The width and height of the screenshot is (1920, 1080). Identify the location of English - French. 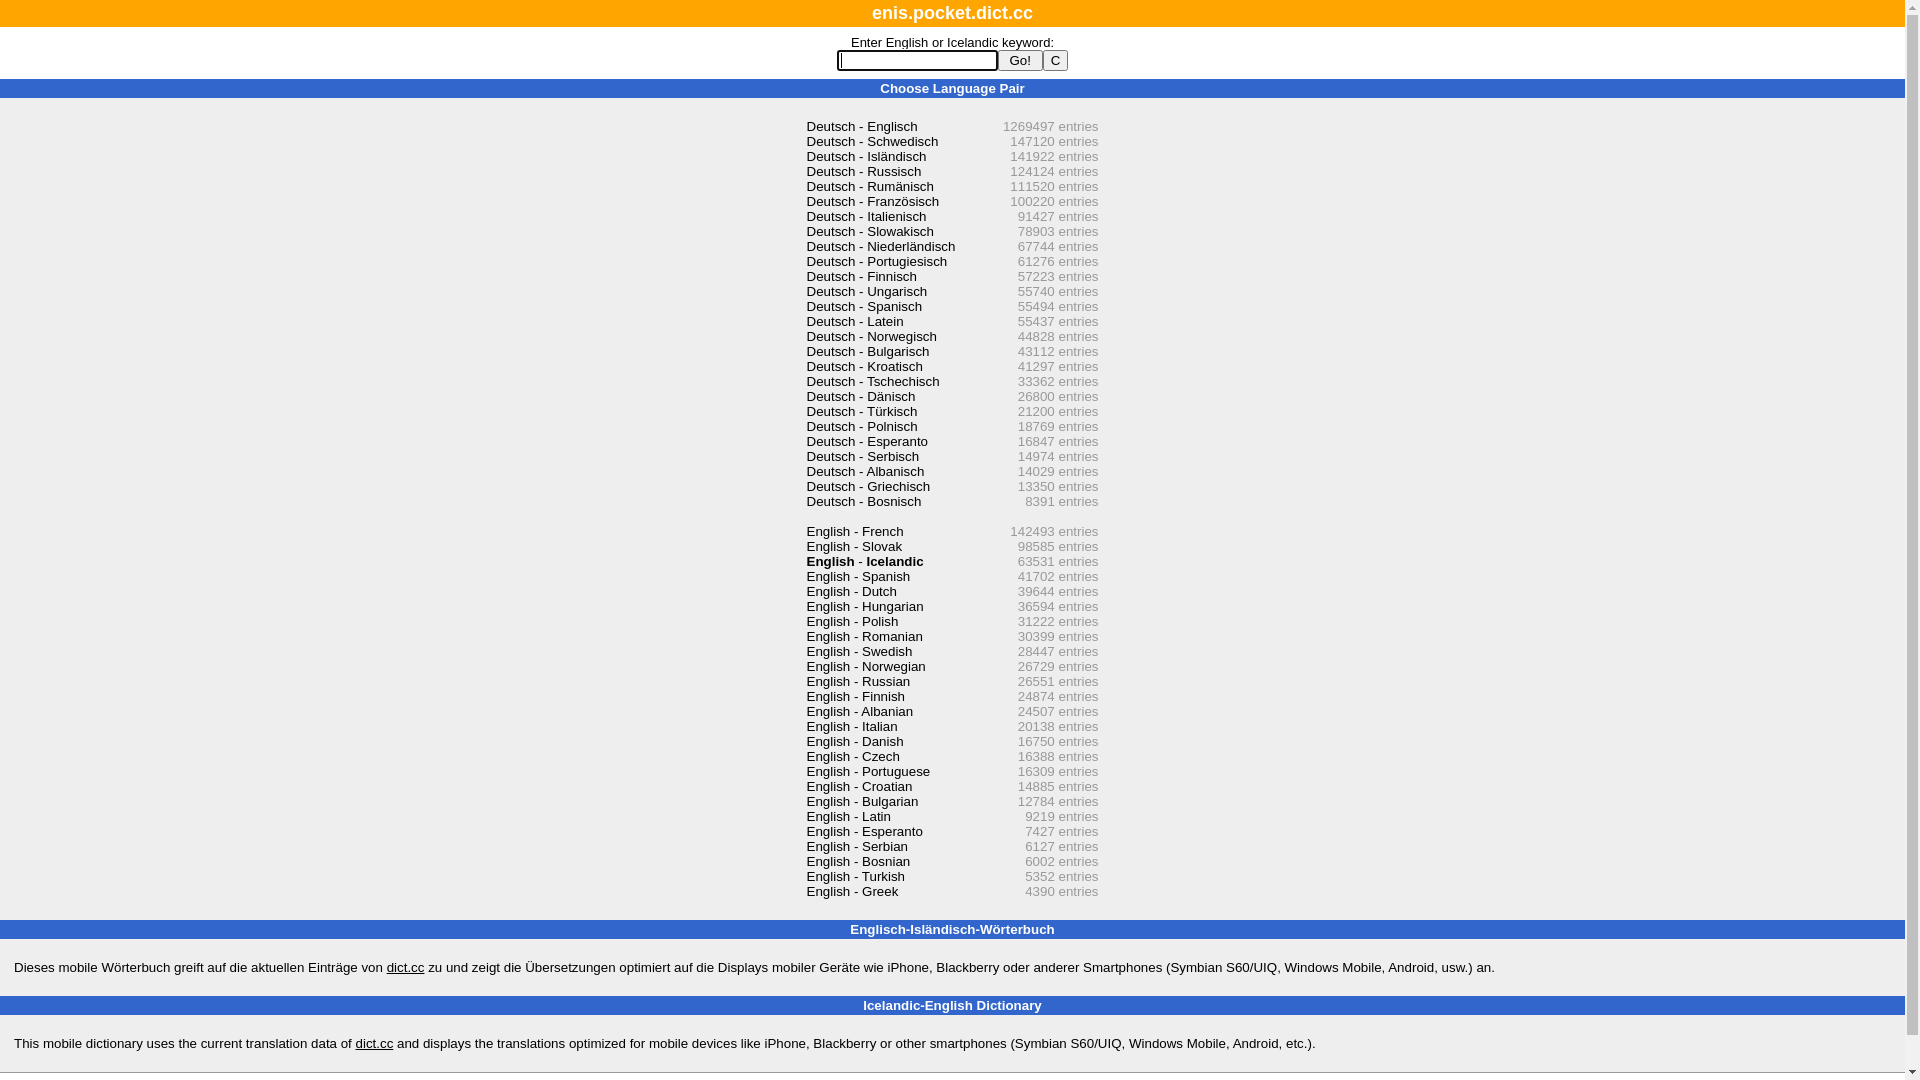
(854, 532).